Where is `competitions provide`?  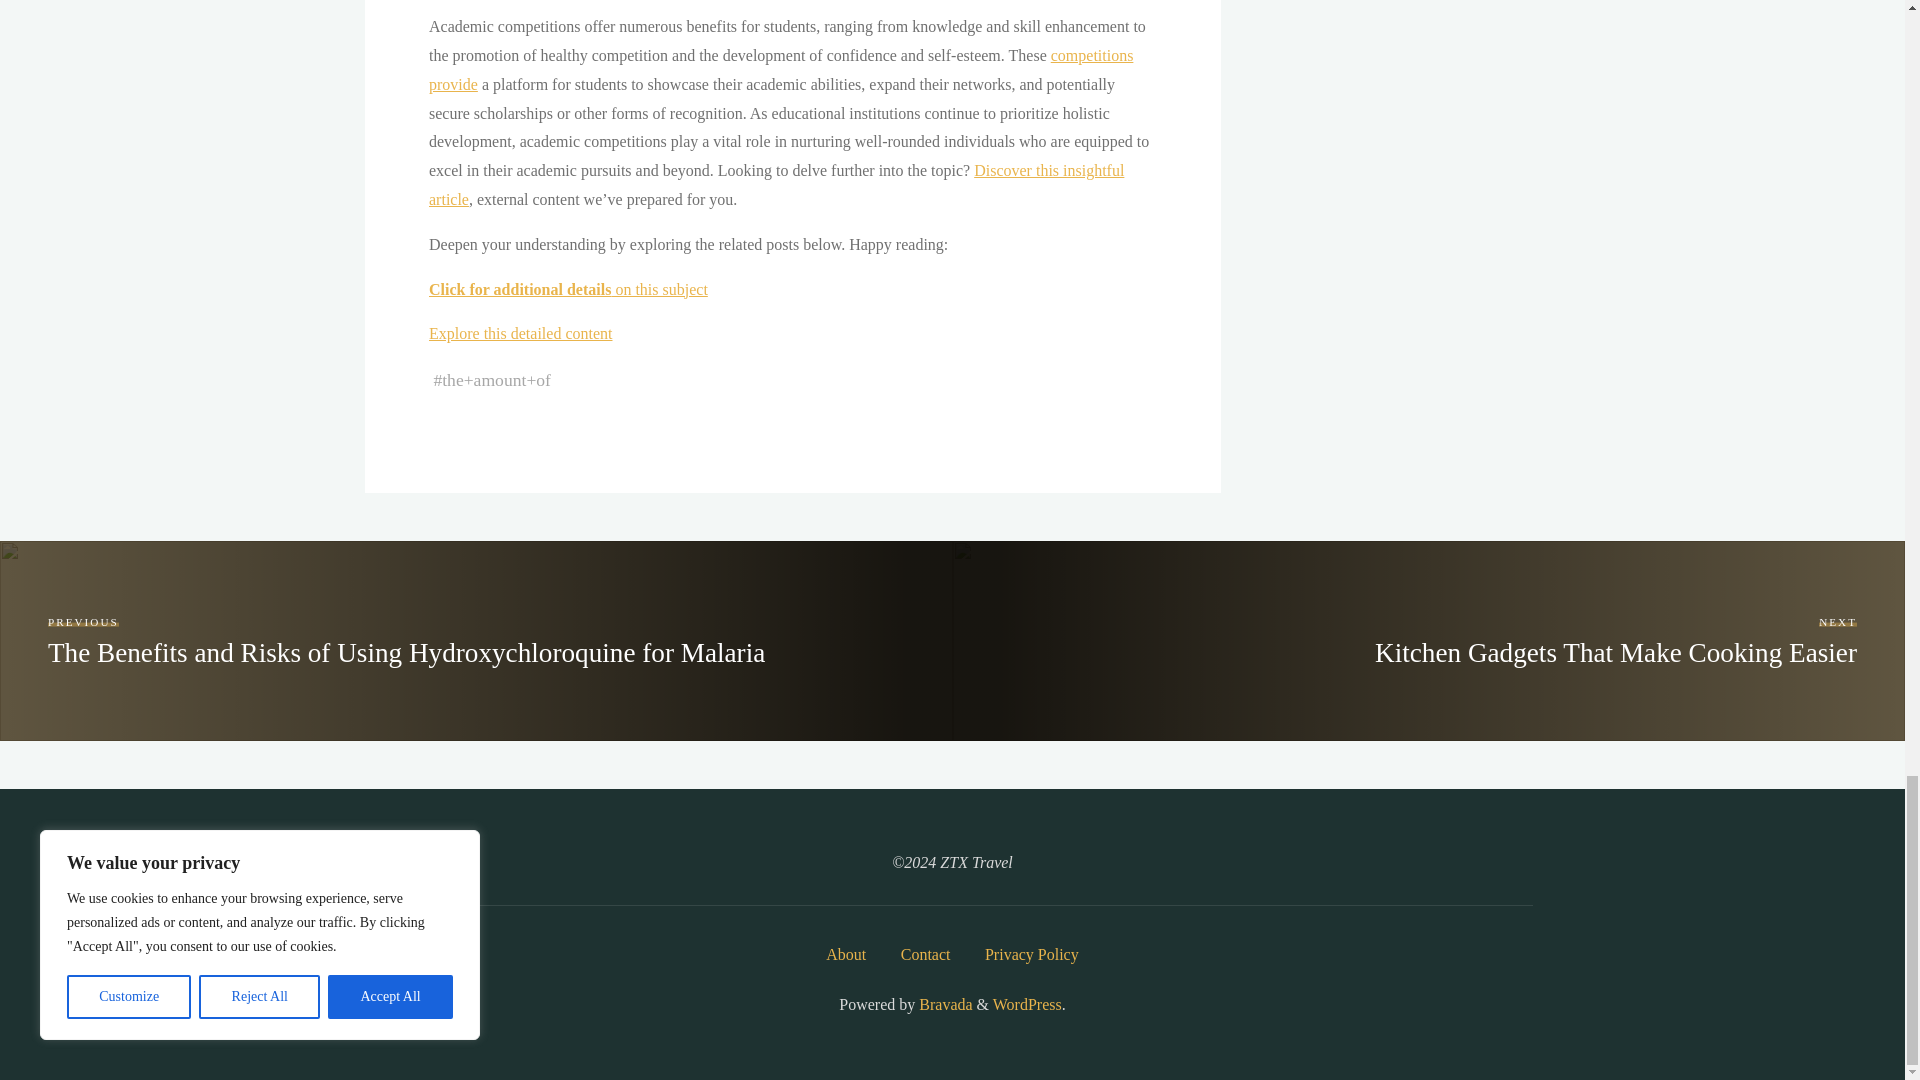
competitions provide is located at coordinates (780, 70).